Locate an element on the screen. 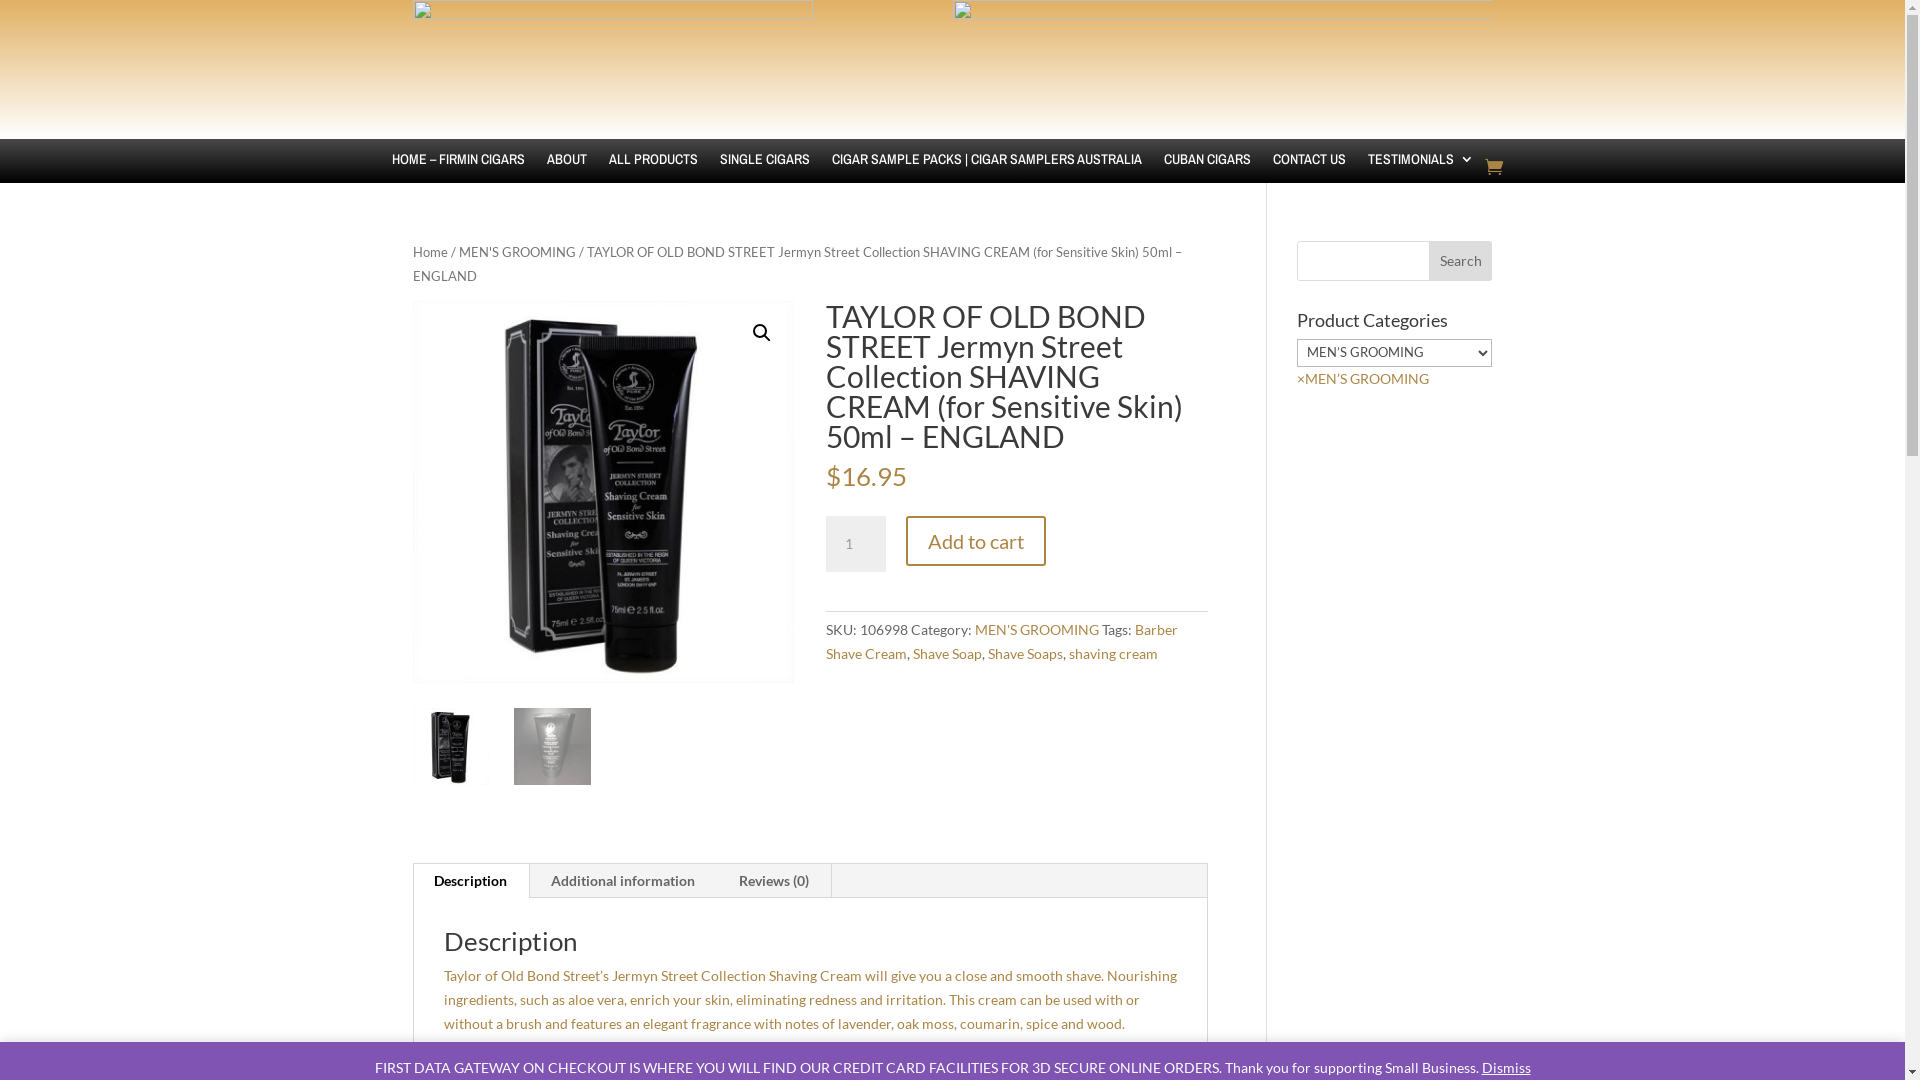 The image size is (1920, 1080). Home is located at coordinates (430, 252).